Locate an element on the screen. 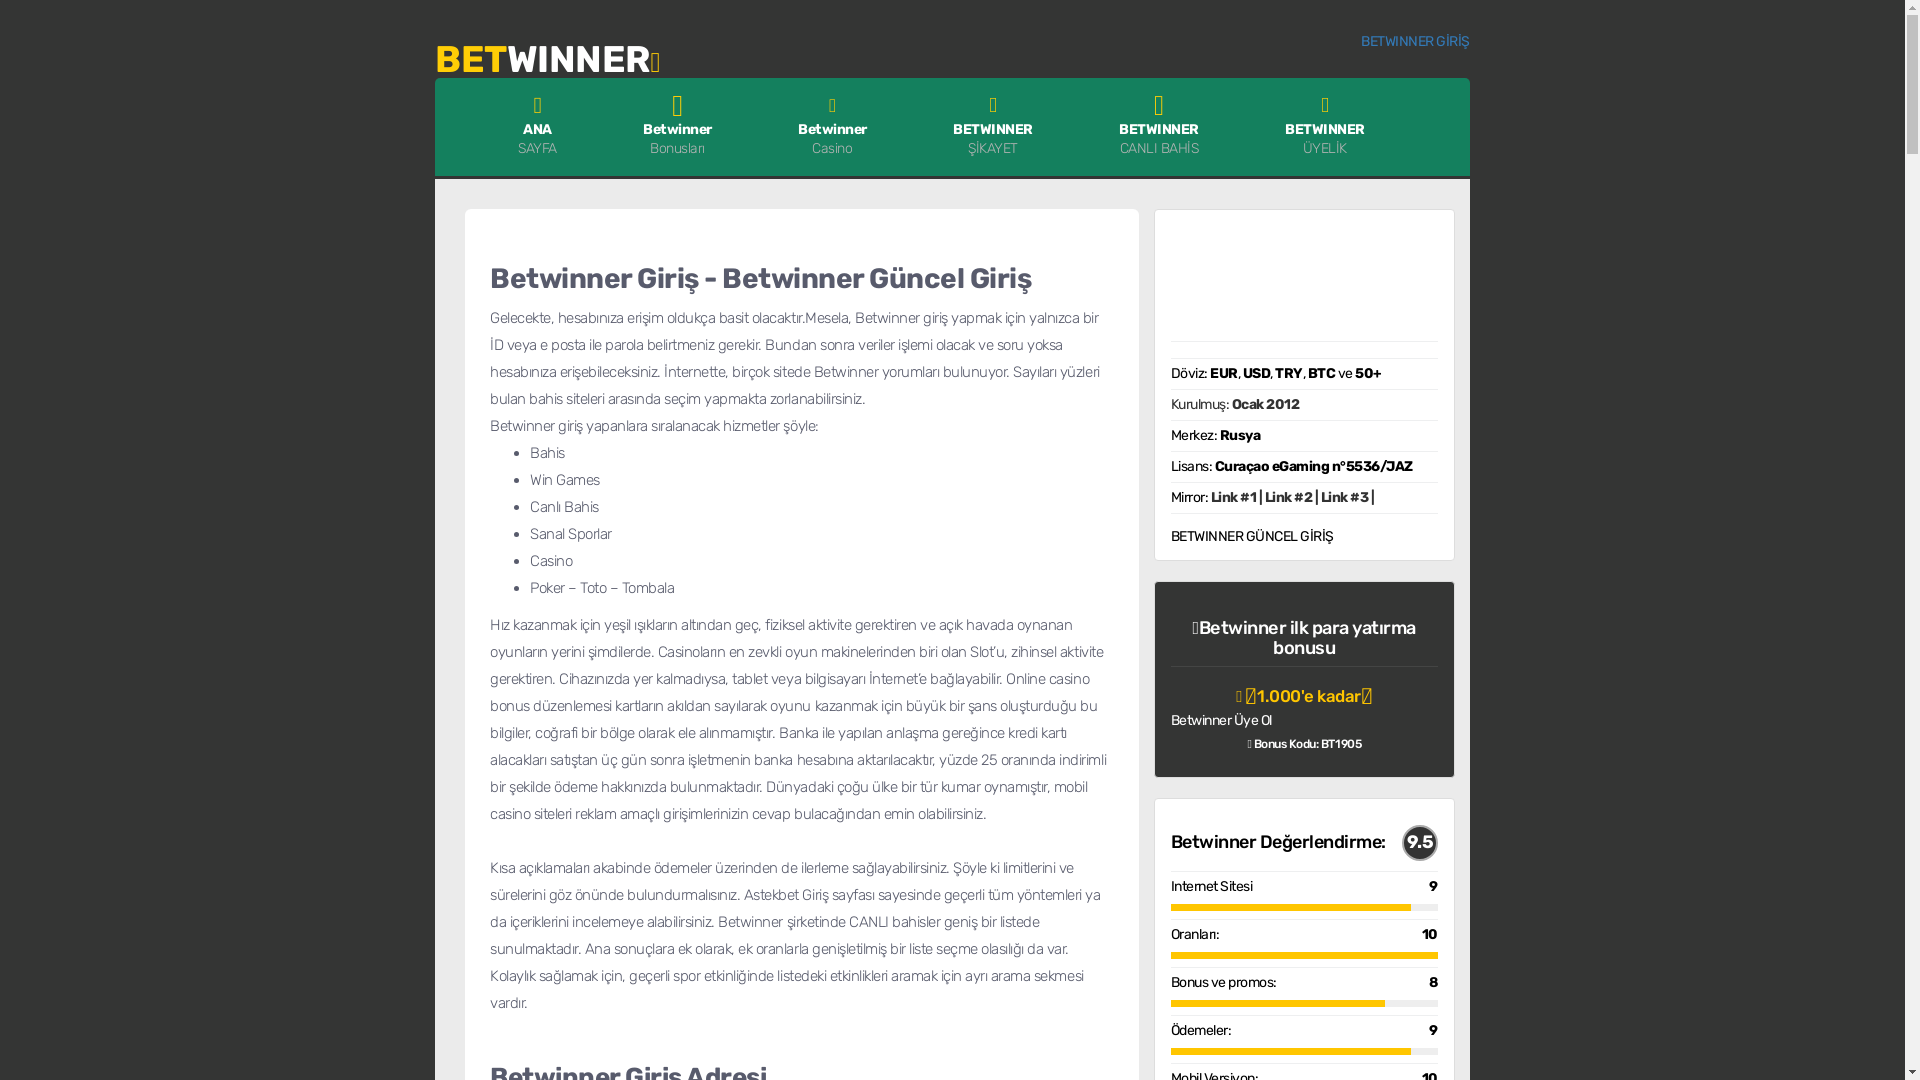  Betwinner
Casino is located at coordinates (832, 122).